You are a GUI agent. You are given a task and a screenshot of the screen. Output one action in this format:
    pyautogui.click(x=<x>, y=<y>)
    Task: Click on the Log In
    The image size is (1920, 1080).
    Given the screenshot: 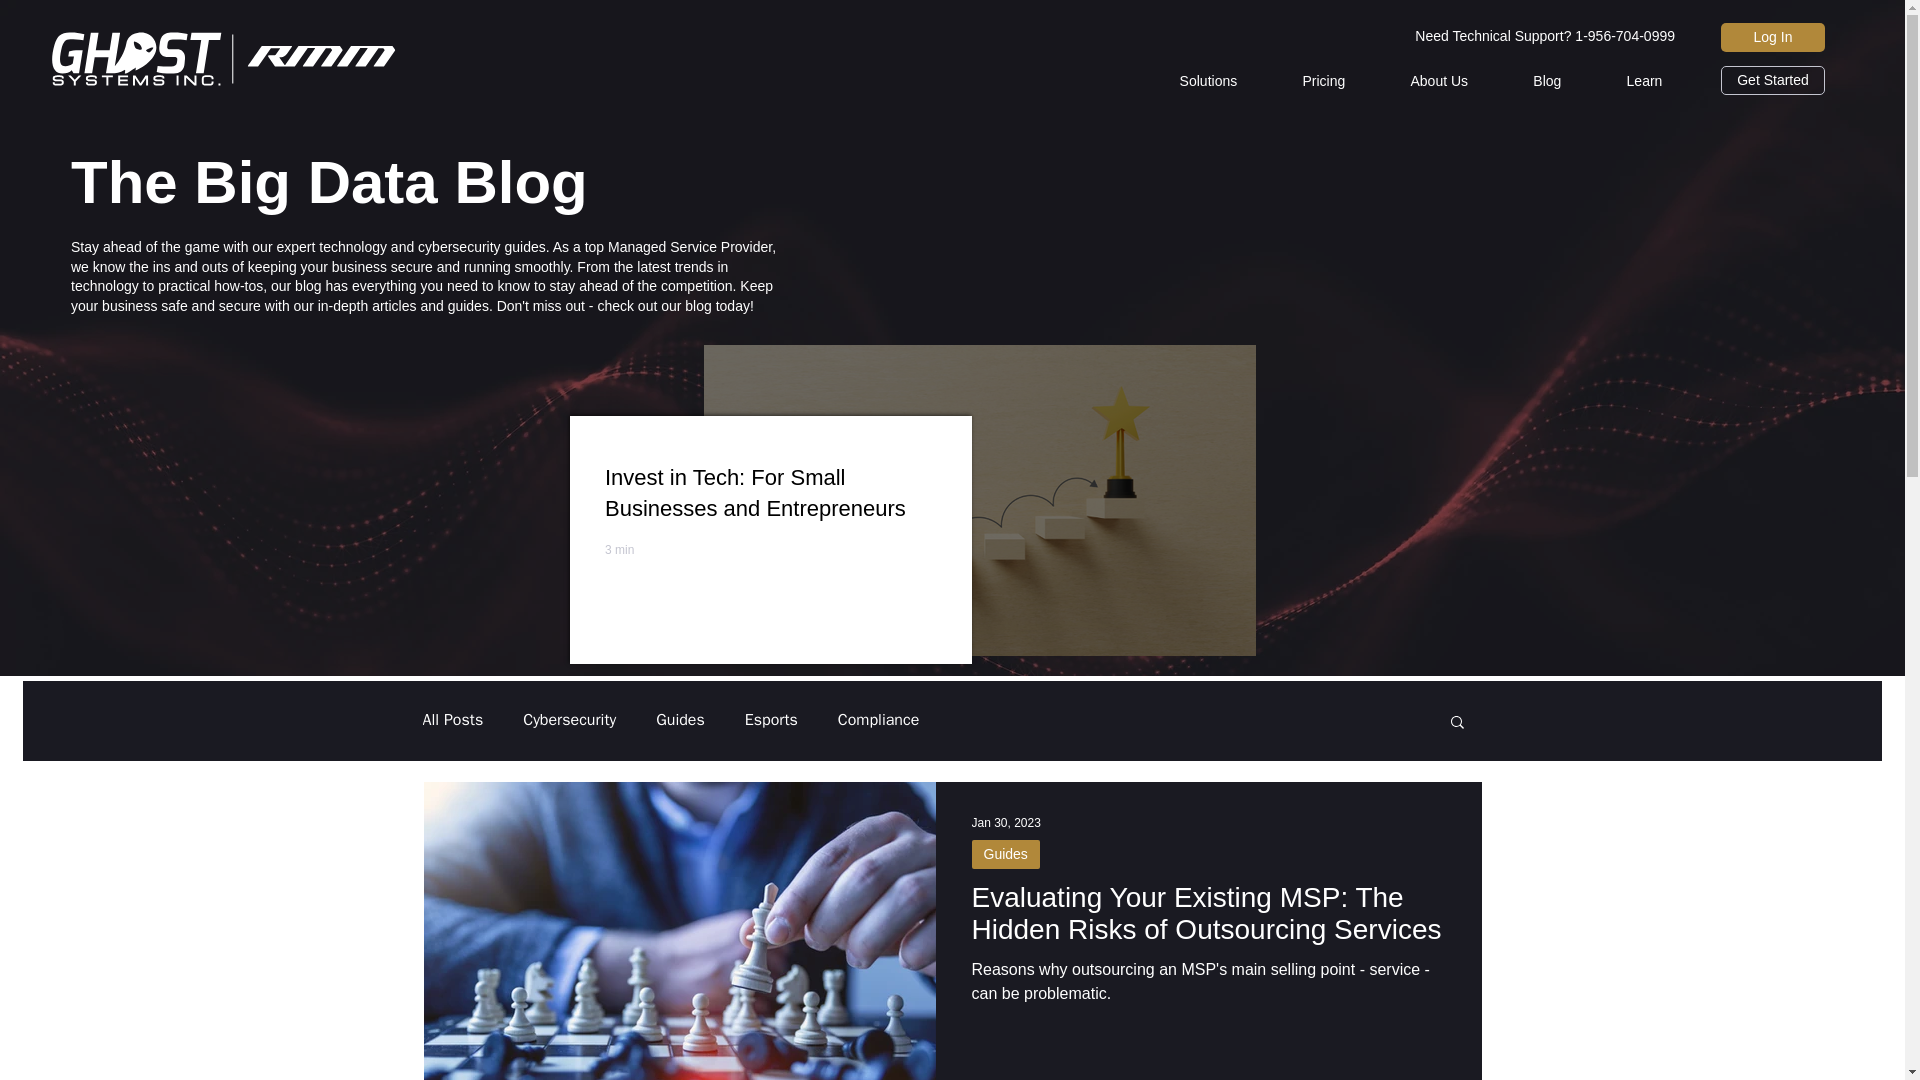 What is the action you would take?
    pyautogui.click(x=1772, y=36)
    